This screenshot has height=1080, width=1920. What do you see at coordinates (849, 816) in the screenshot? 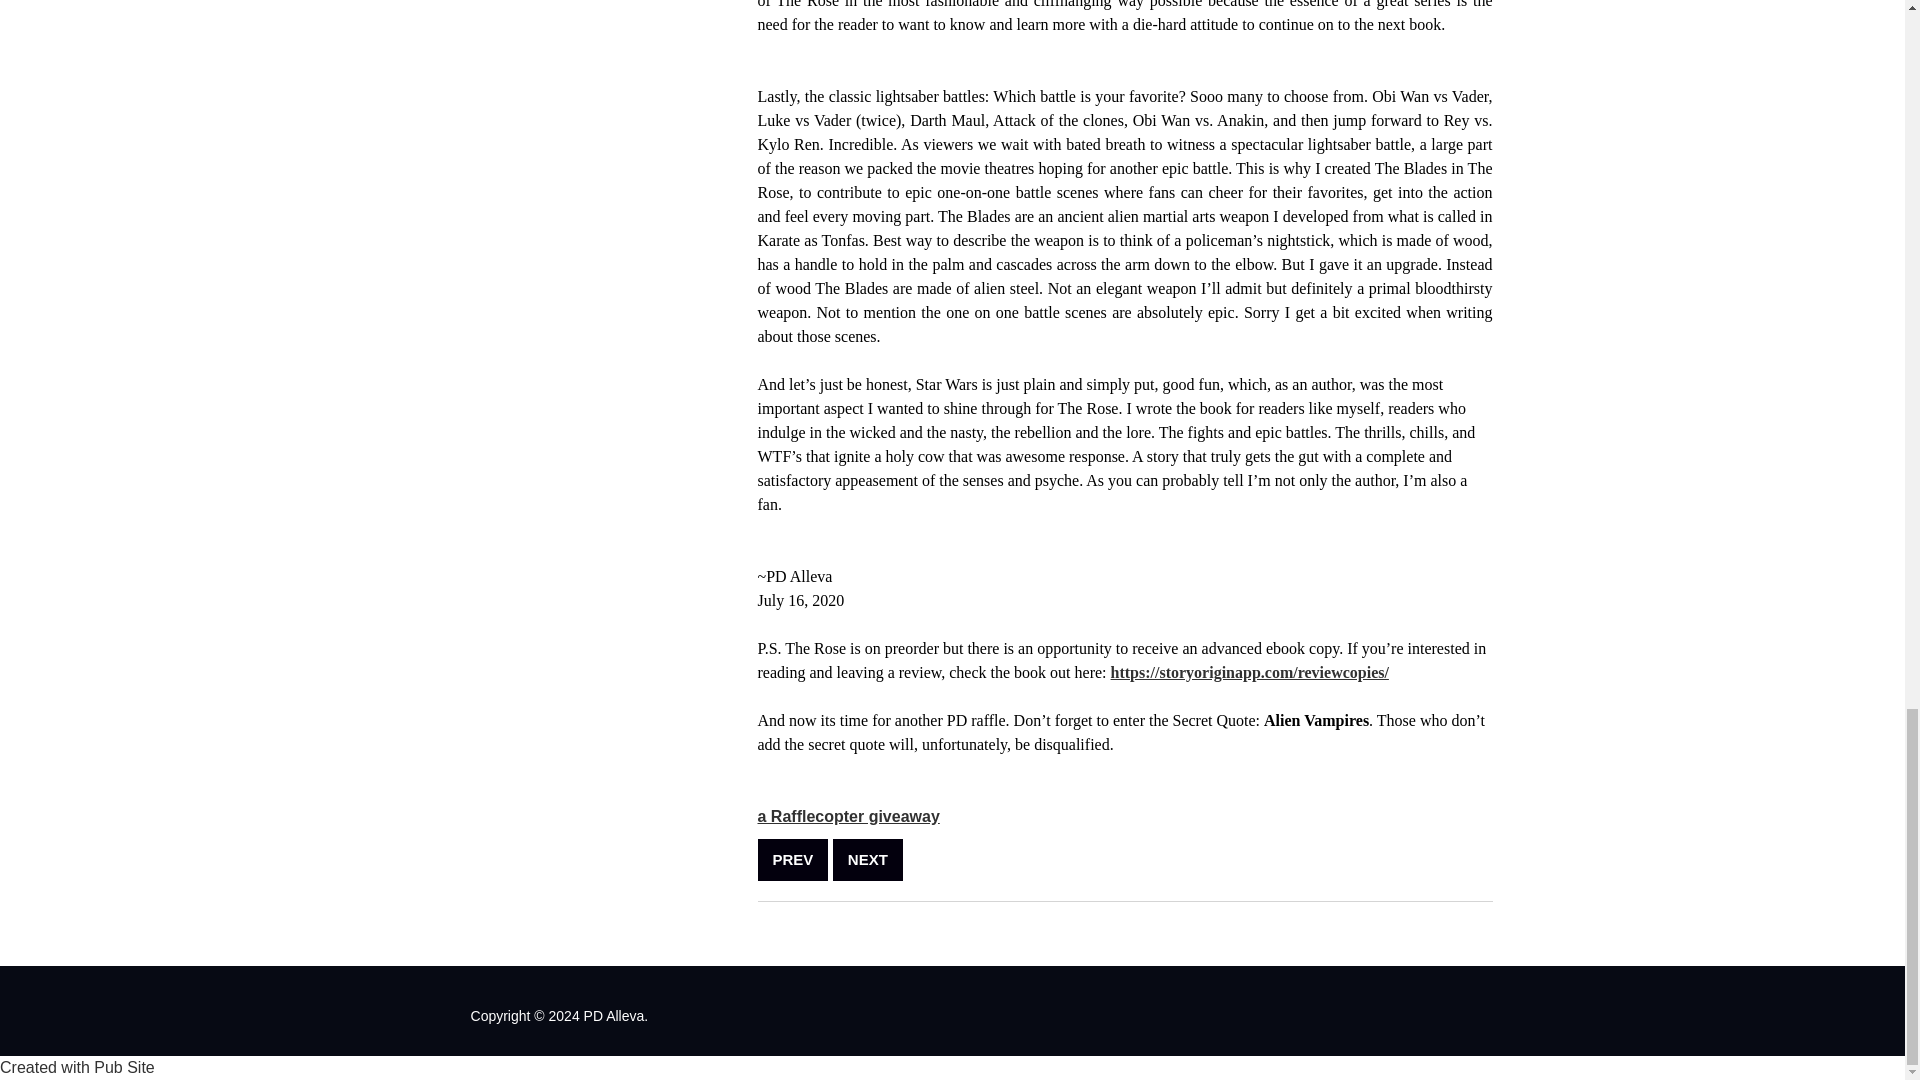
I see `a Rafflecopter giveaway` at bounding box center [849, 816].